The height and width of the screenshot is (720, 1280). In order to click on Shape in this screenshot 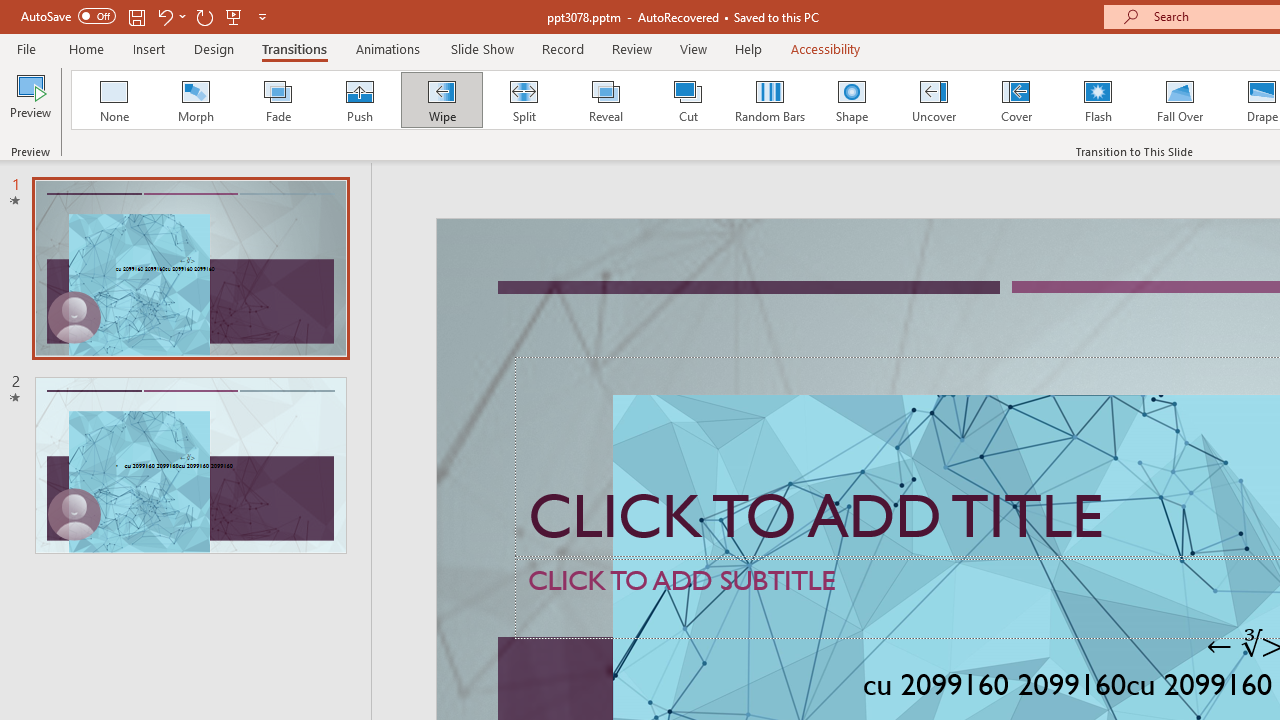, I will do `click(852, 100)`.